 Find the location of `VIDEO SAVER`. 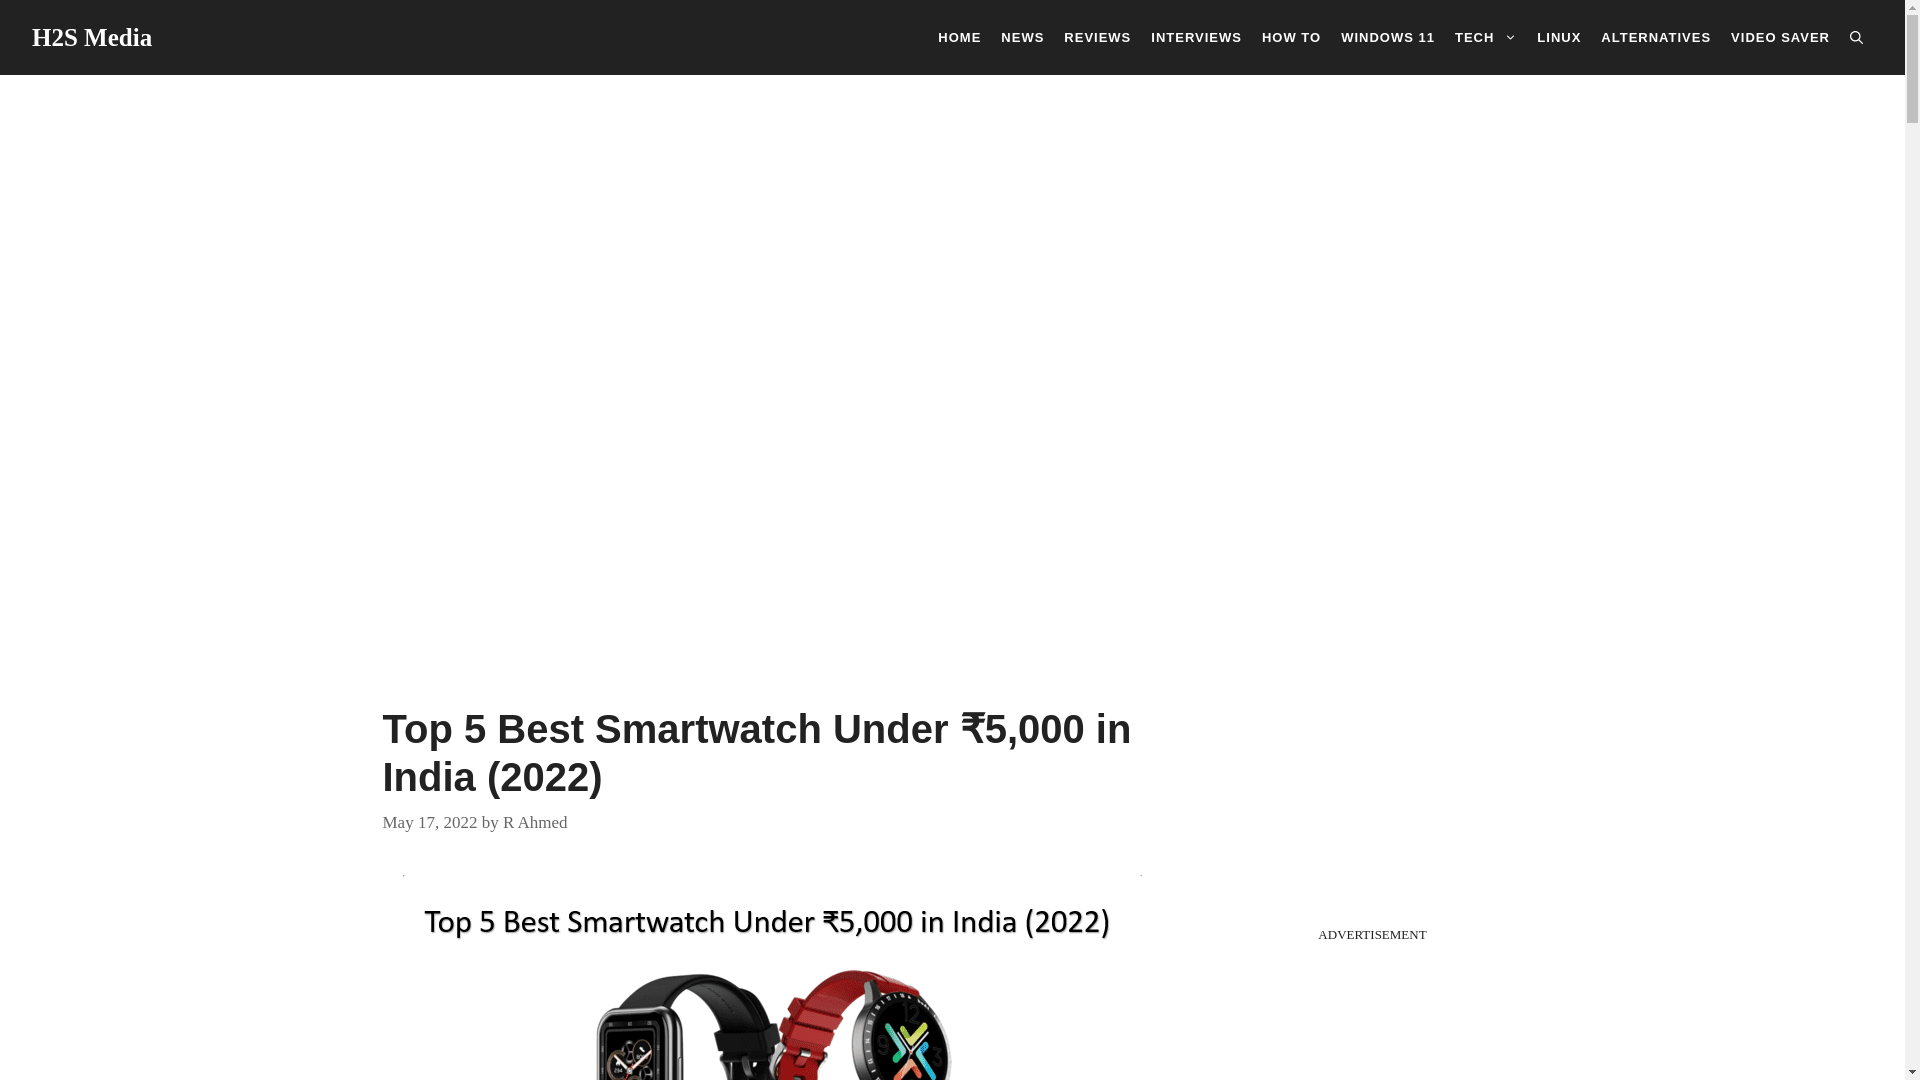

VIDEO SAVER is located at coordinates (1780, 36).